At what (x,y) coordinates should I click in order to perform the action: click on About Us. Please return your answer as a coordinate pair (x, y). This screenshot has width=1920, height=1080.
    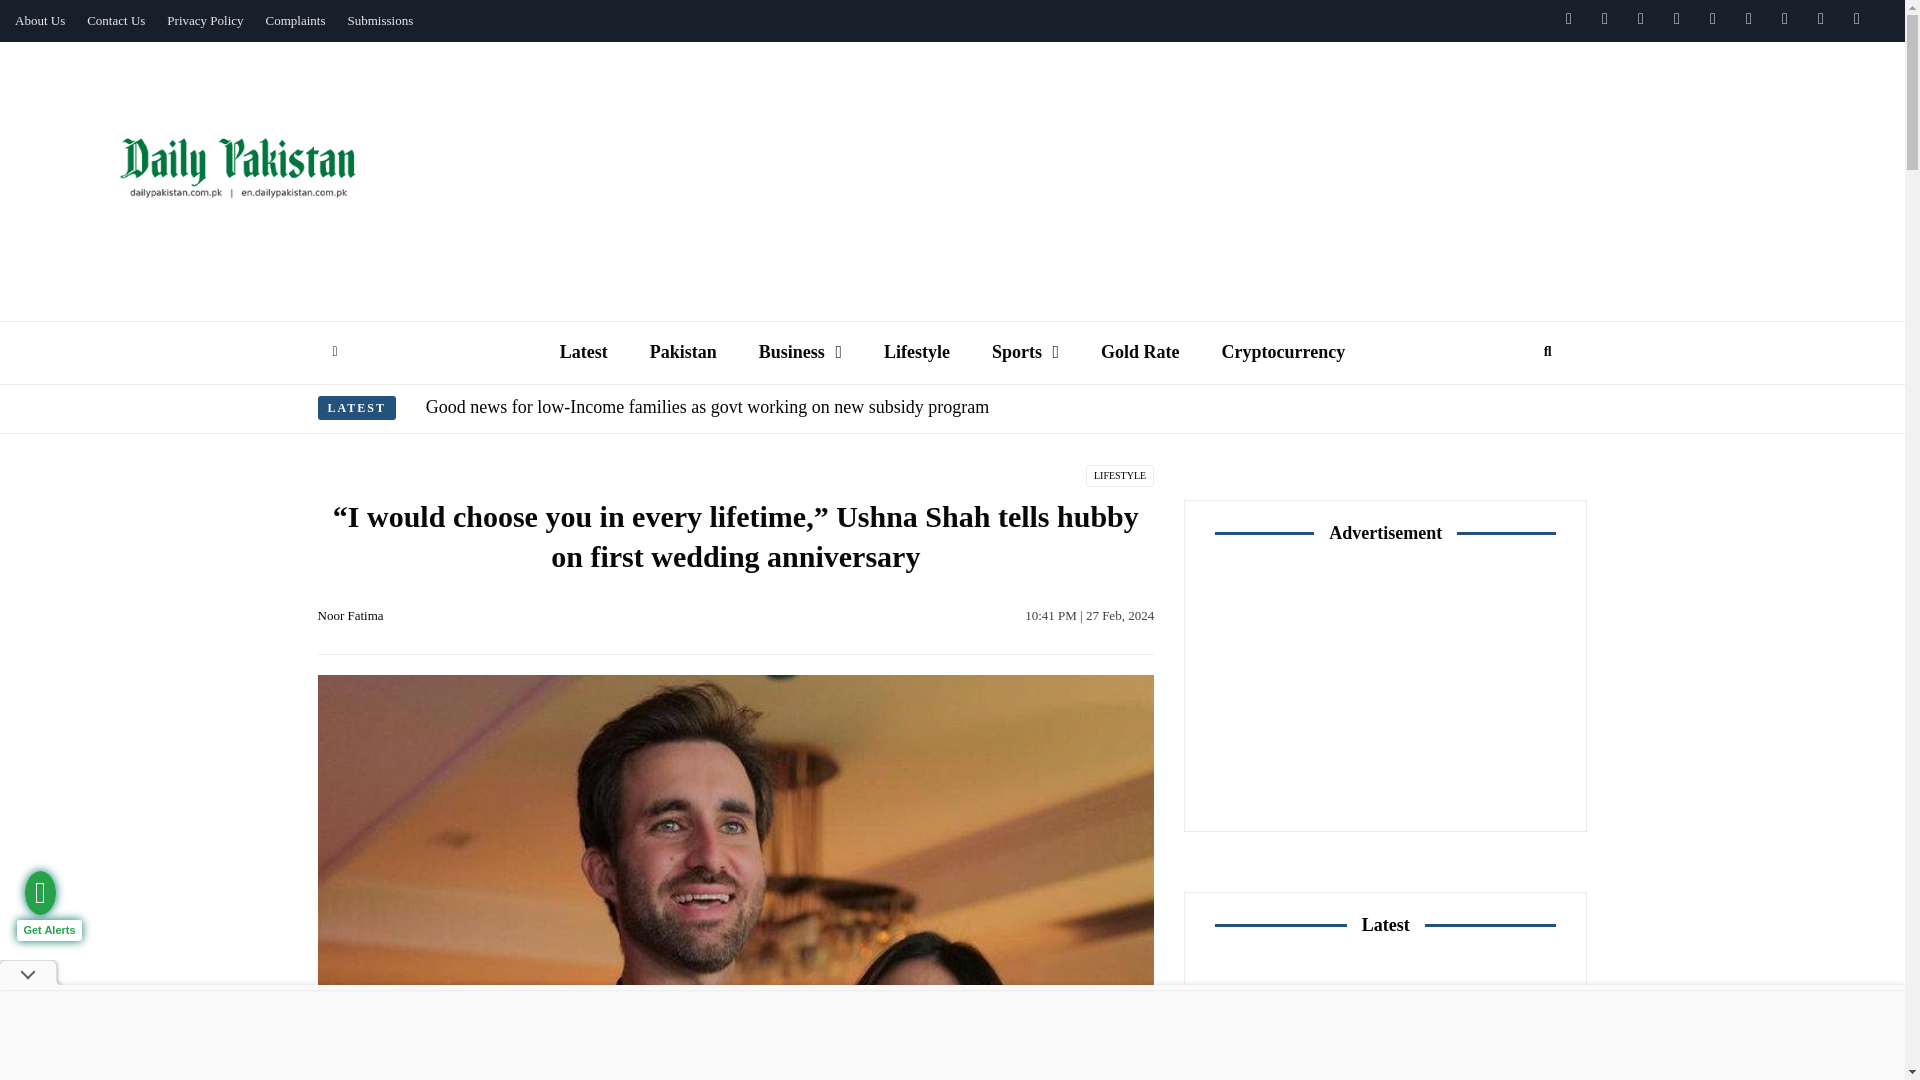
    Looking at the image, I should click on (40, 21).